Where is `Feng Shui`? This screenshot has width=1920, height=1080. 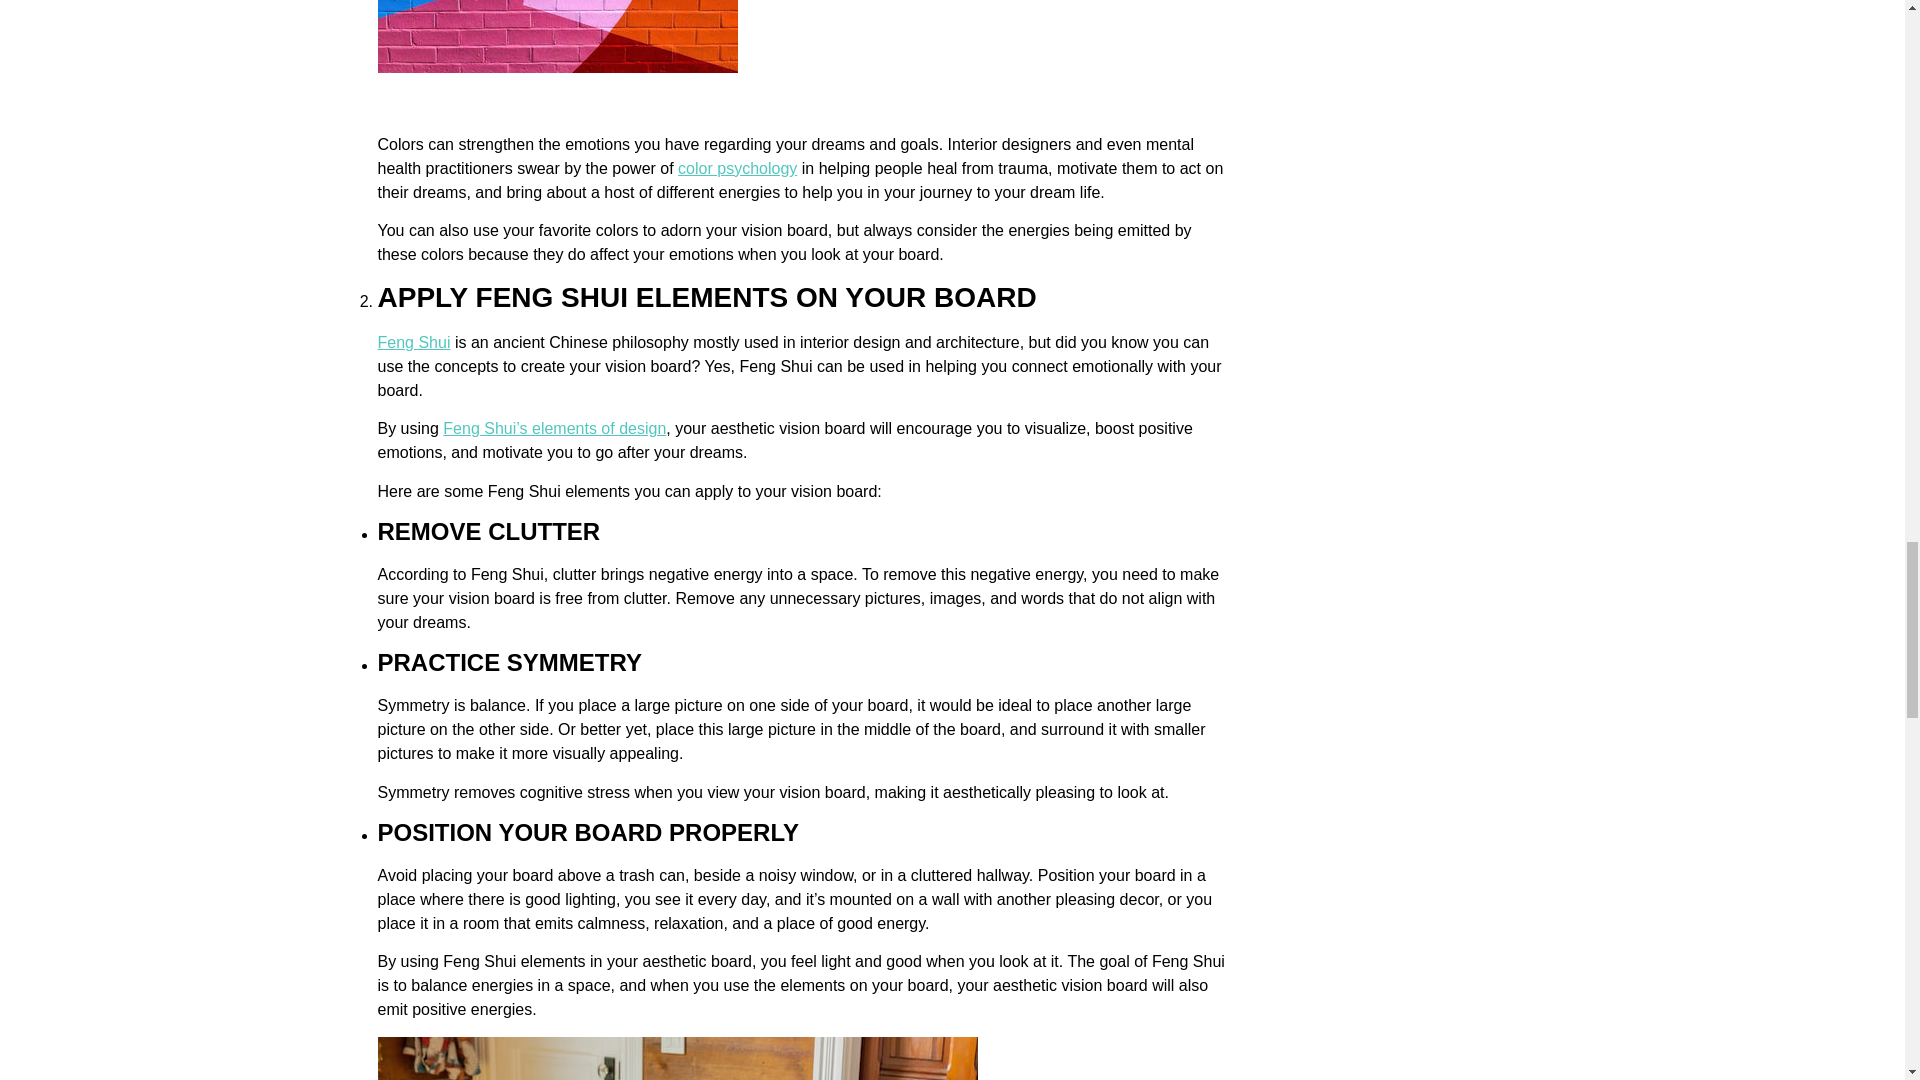
Feng Shui is located at coordinates (414, 342).